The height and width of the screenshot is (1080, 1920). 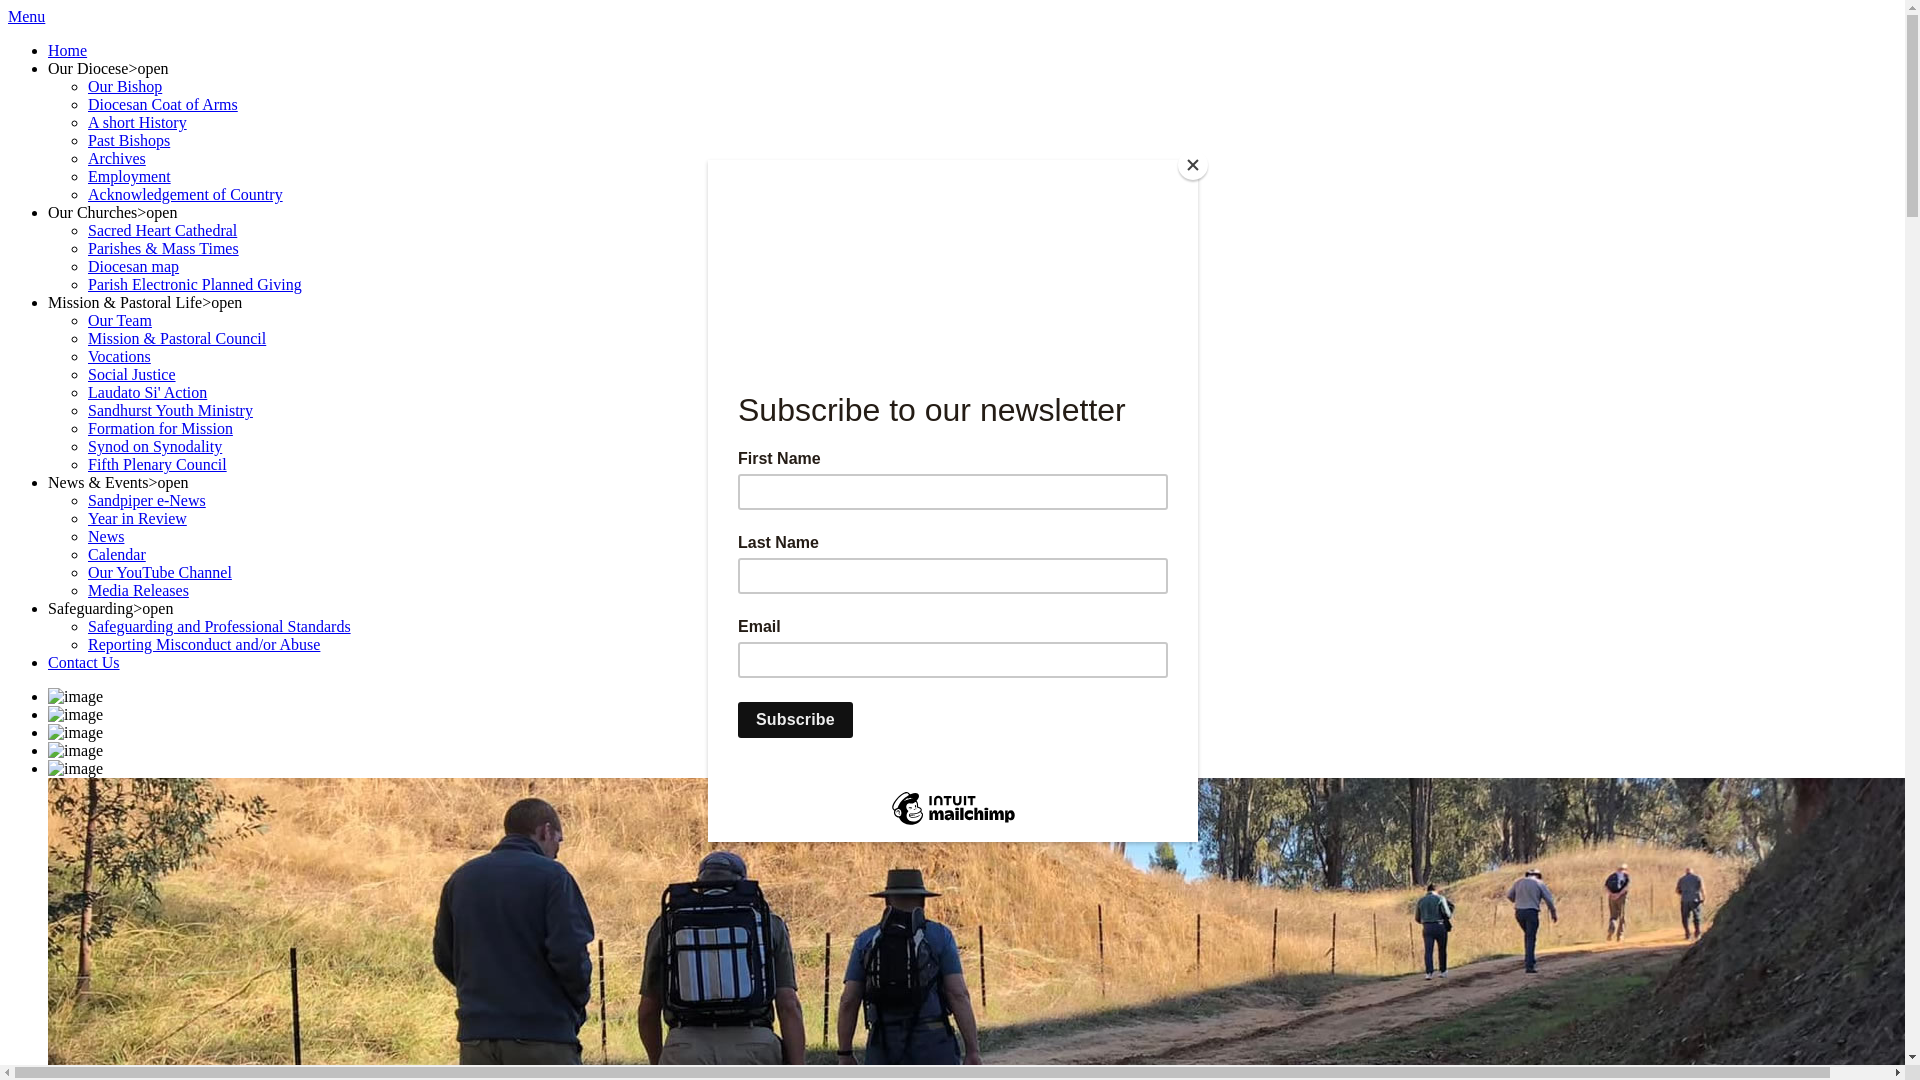 I want to click on Sandpiper e-News, so click(x=147, y=500).